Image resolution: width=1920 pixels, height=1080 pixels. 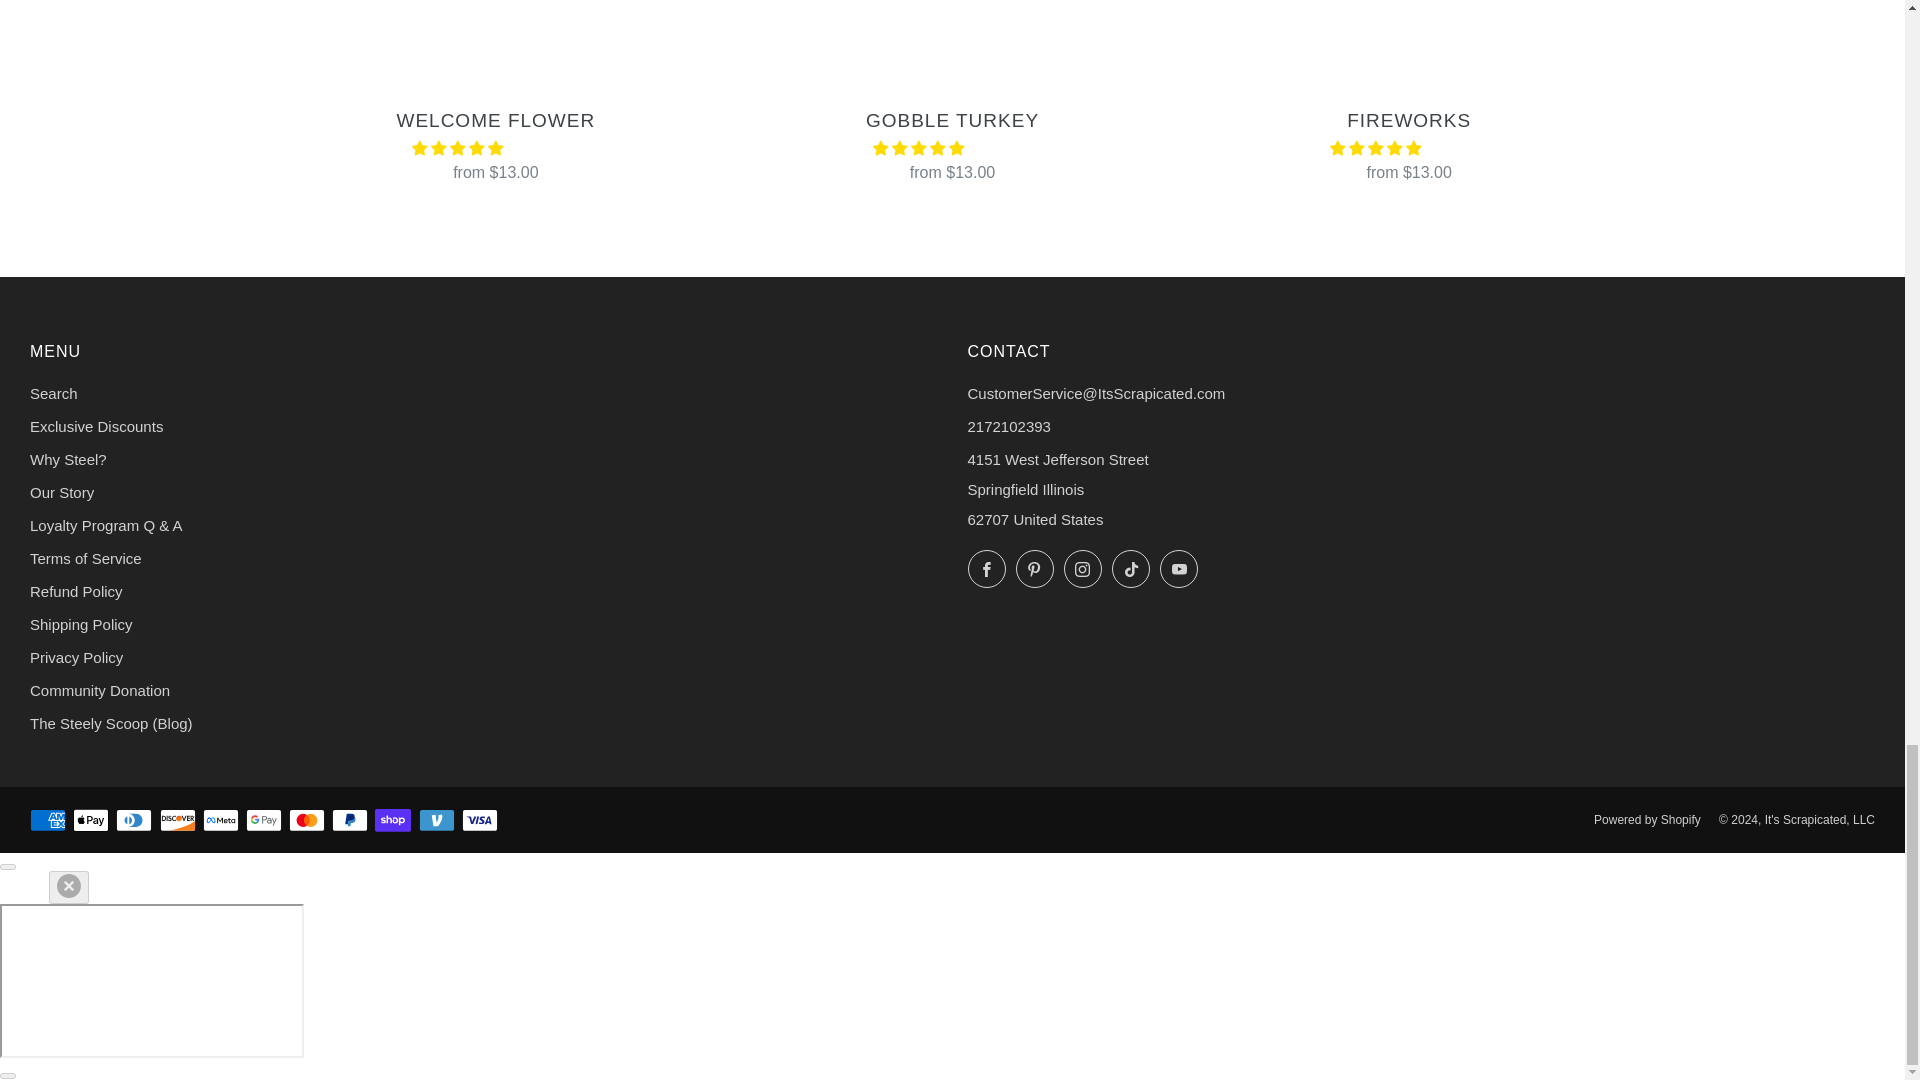 What do you see at coordinates (952, 142) in the screenshot?
I see `Gobble Turkey` at bounding box center [952, 142].